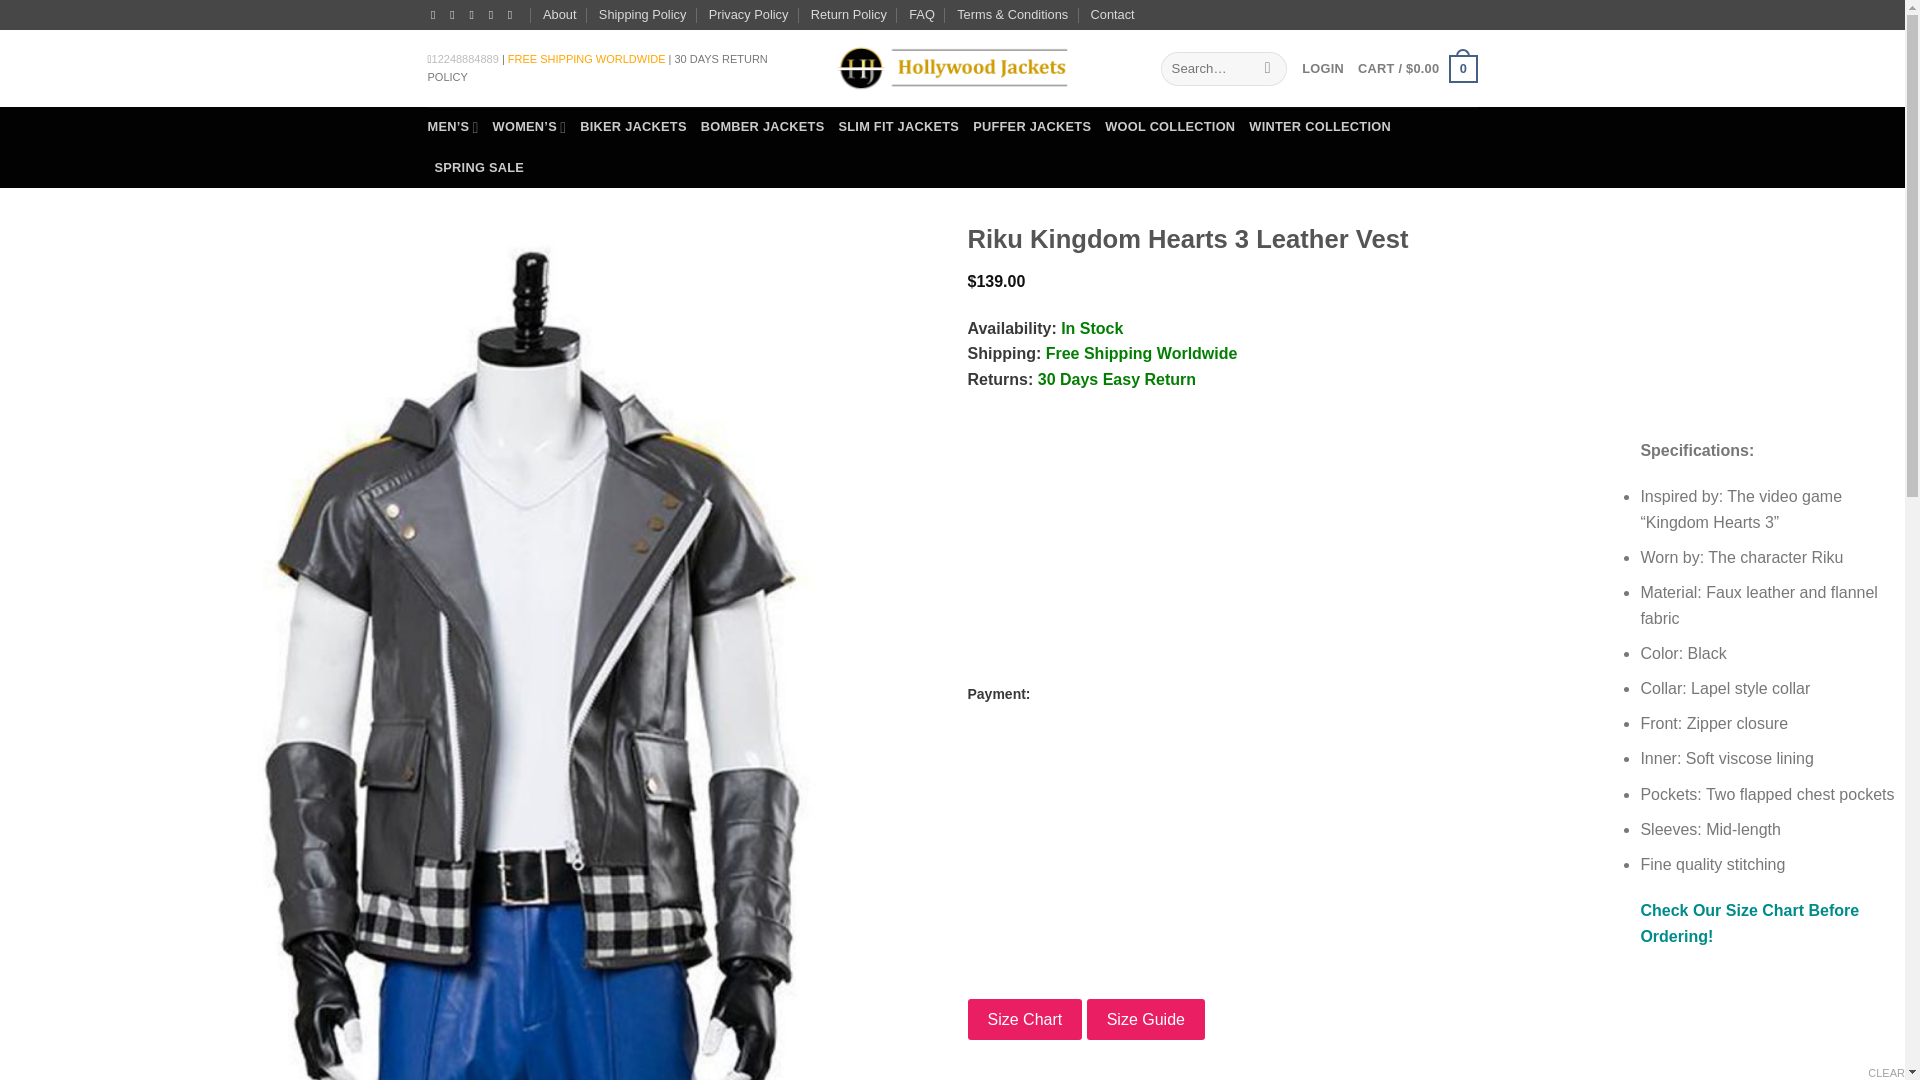  I want to click on Return Policy, so click(848, 15).